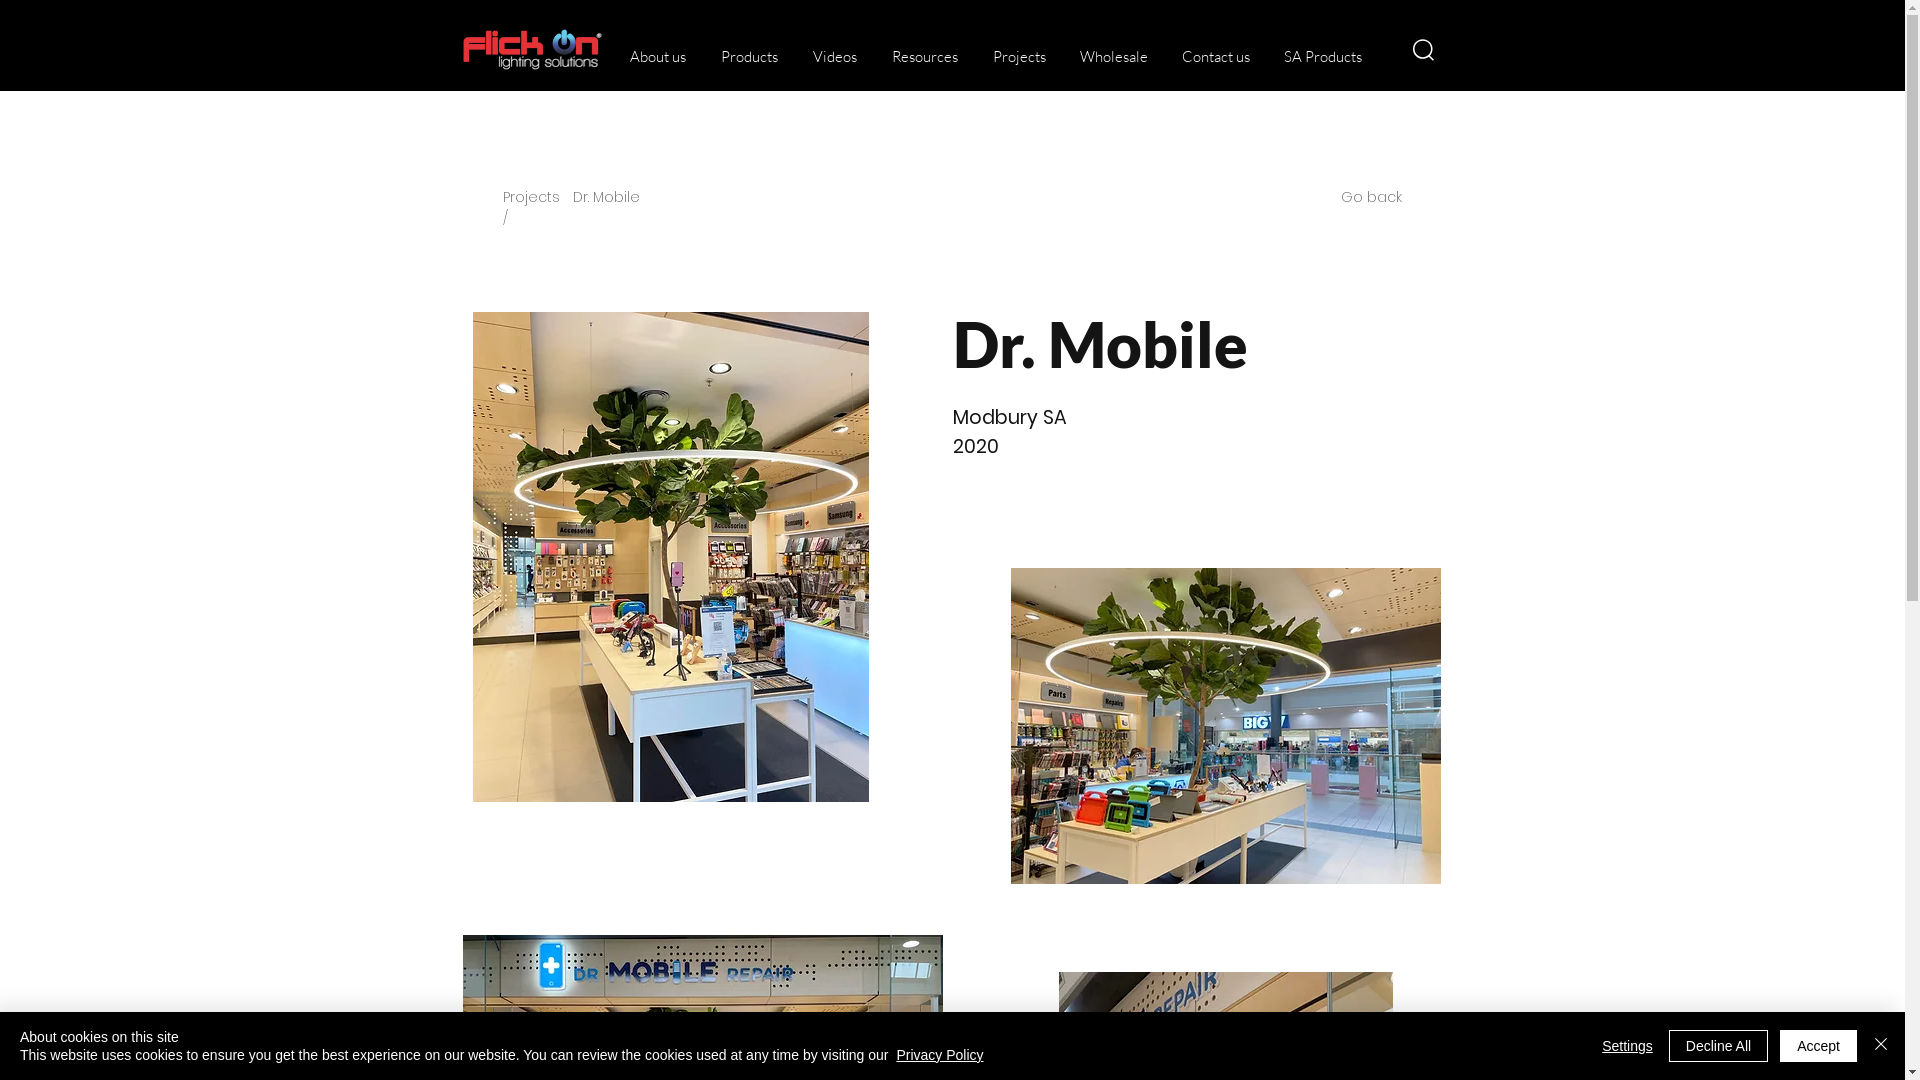  What do you see at coordinates (1818, 1046) in the screenshot?
I see `Accept` at bounding box center [1818, 1046].